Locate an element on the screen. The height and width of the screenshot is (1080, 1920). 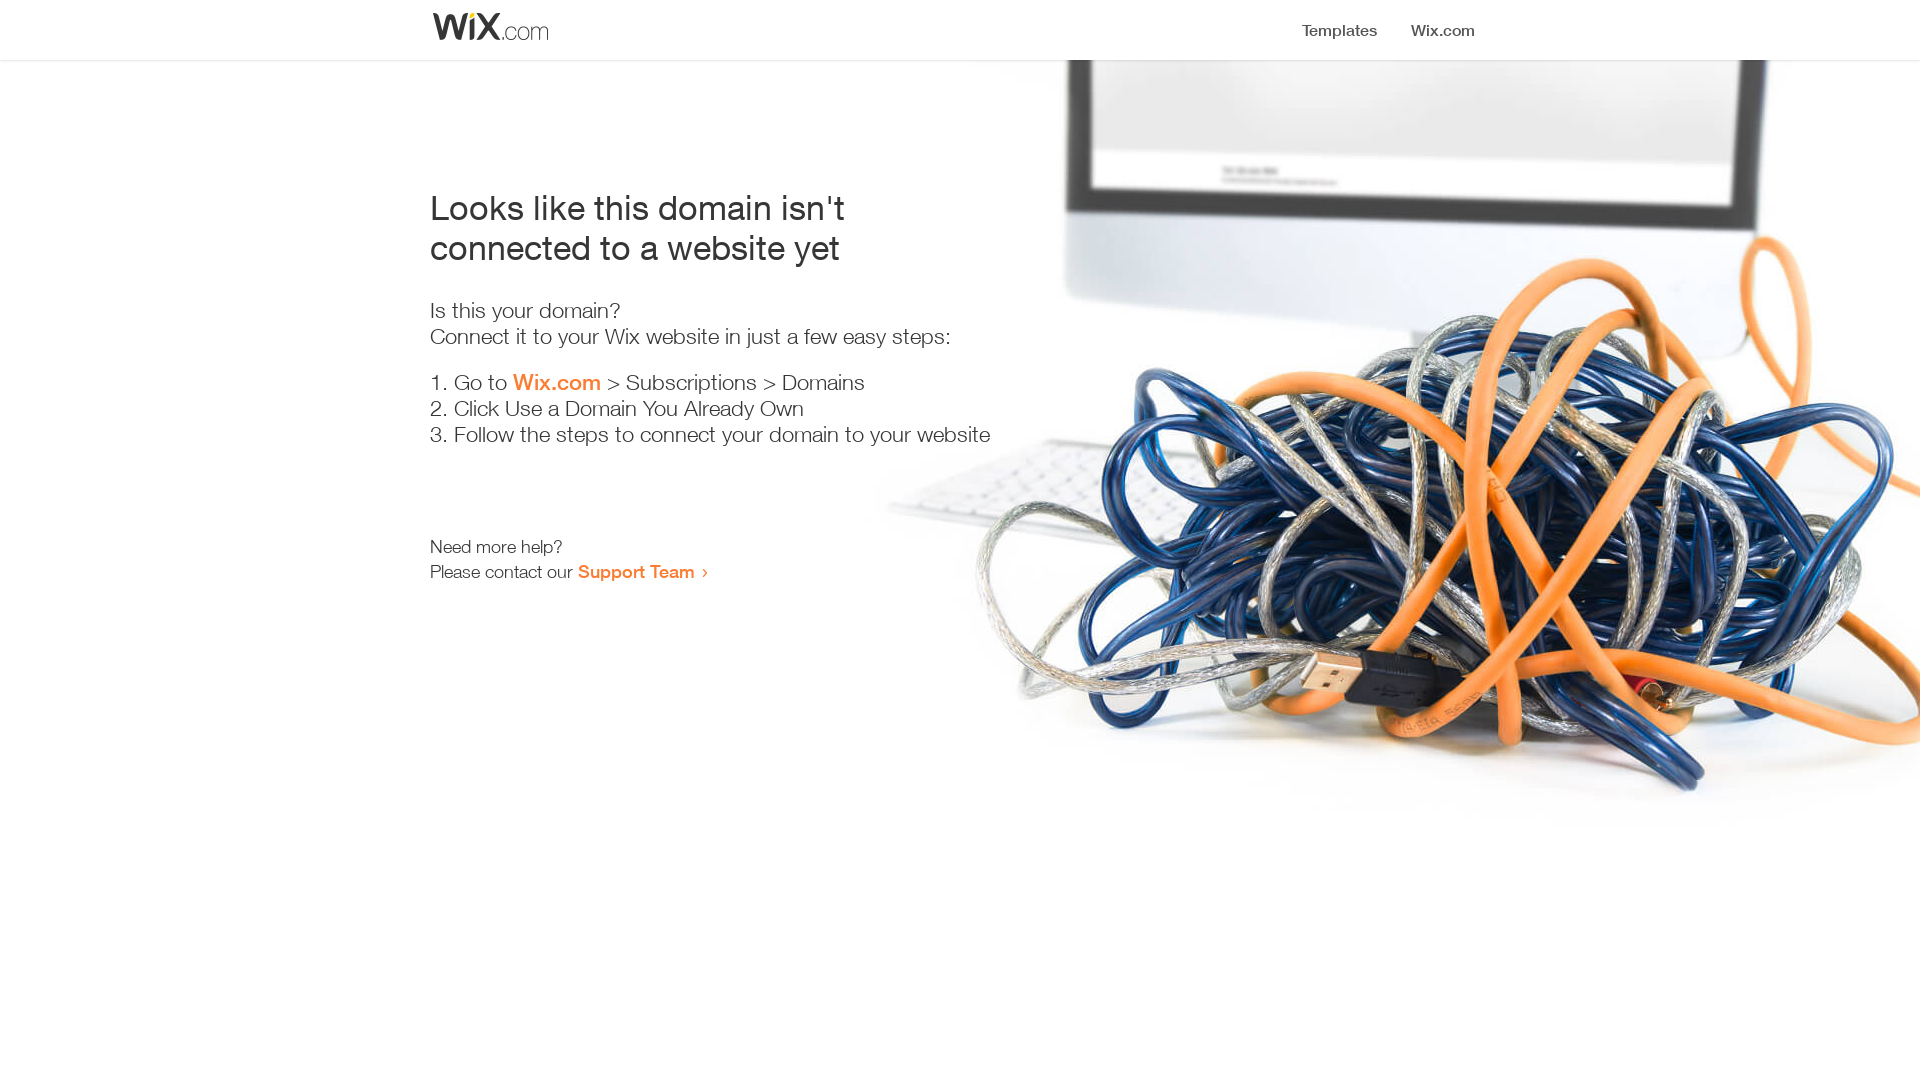
Wix.com is located at coordinates (557, 382).